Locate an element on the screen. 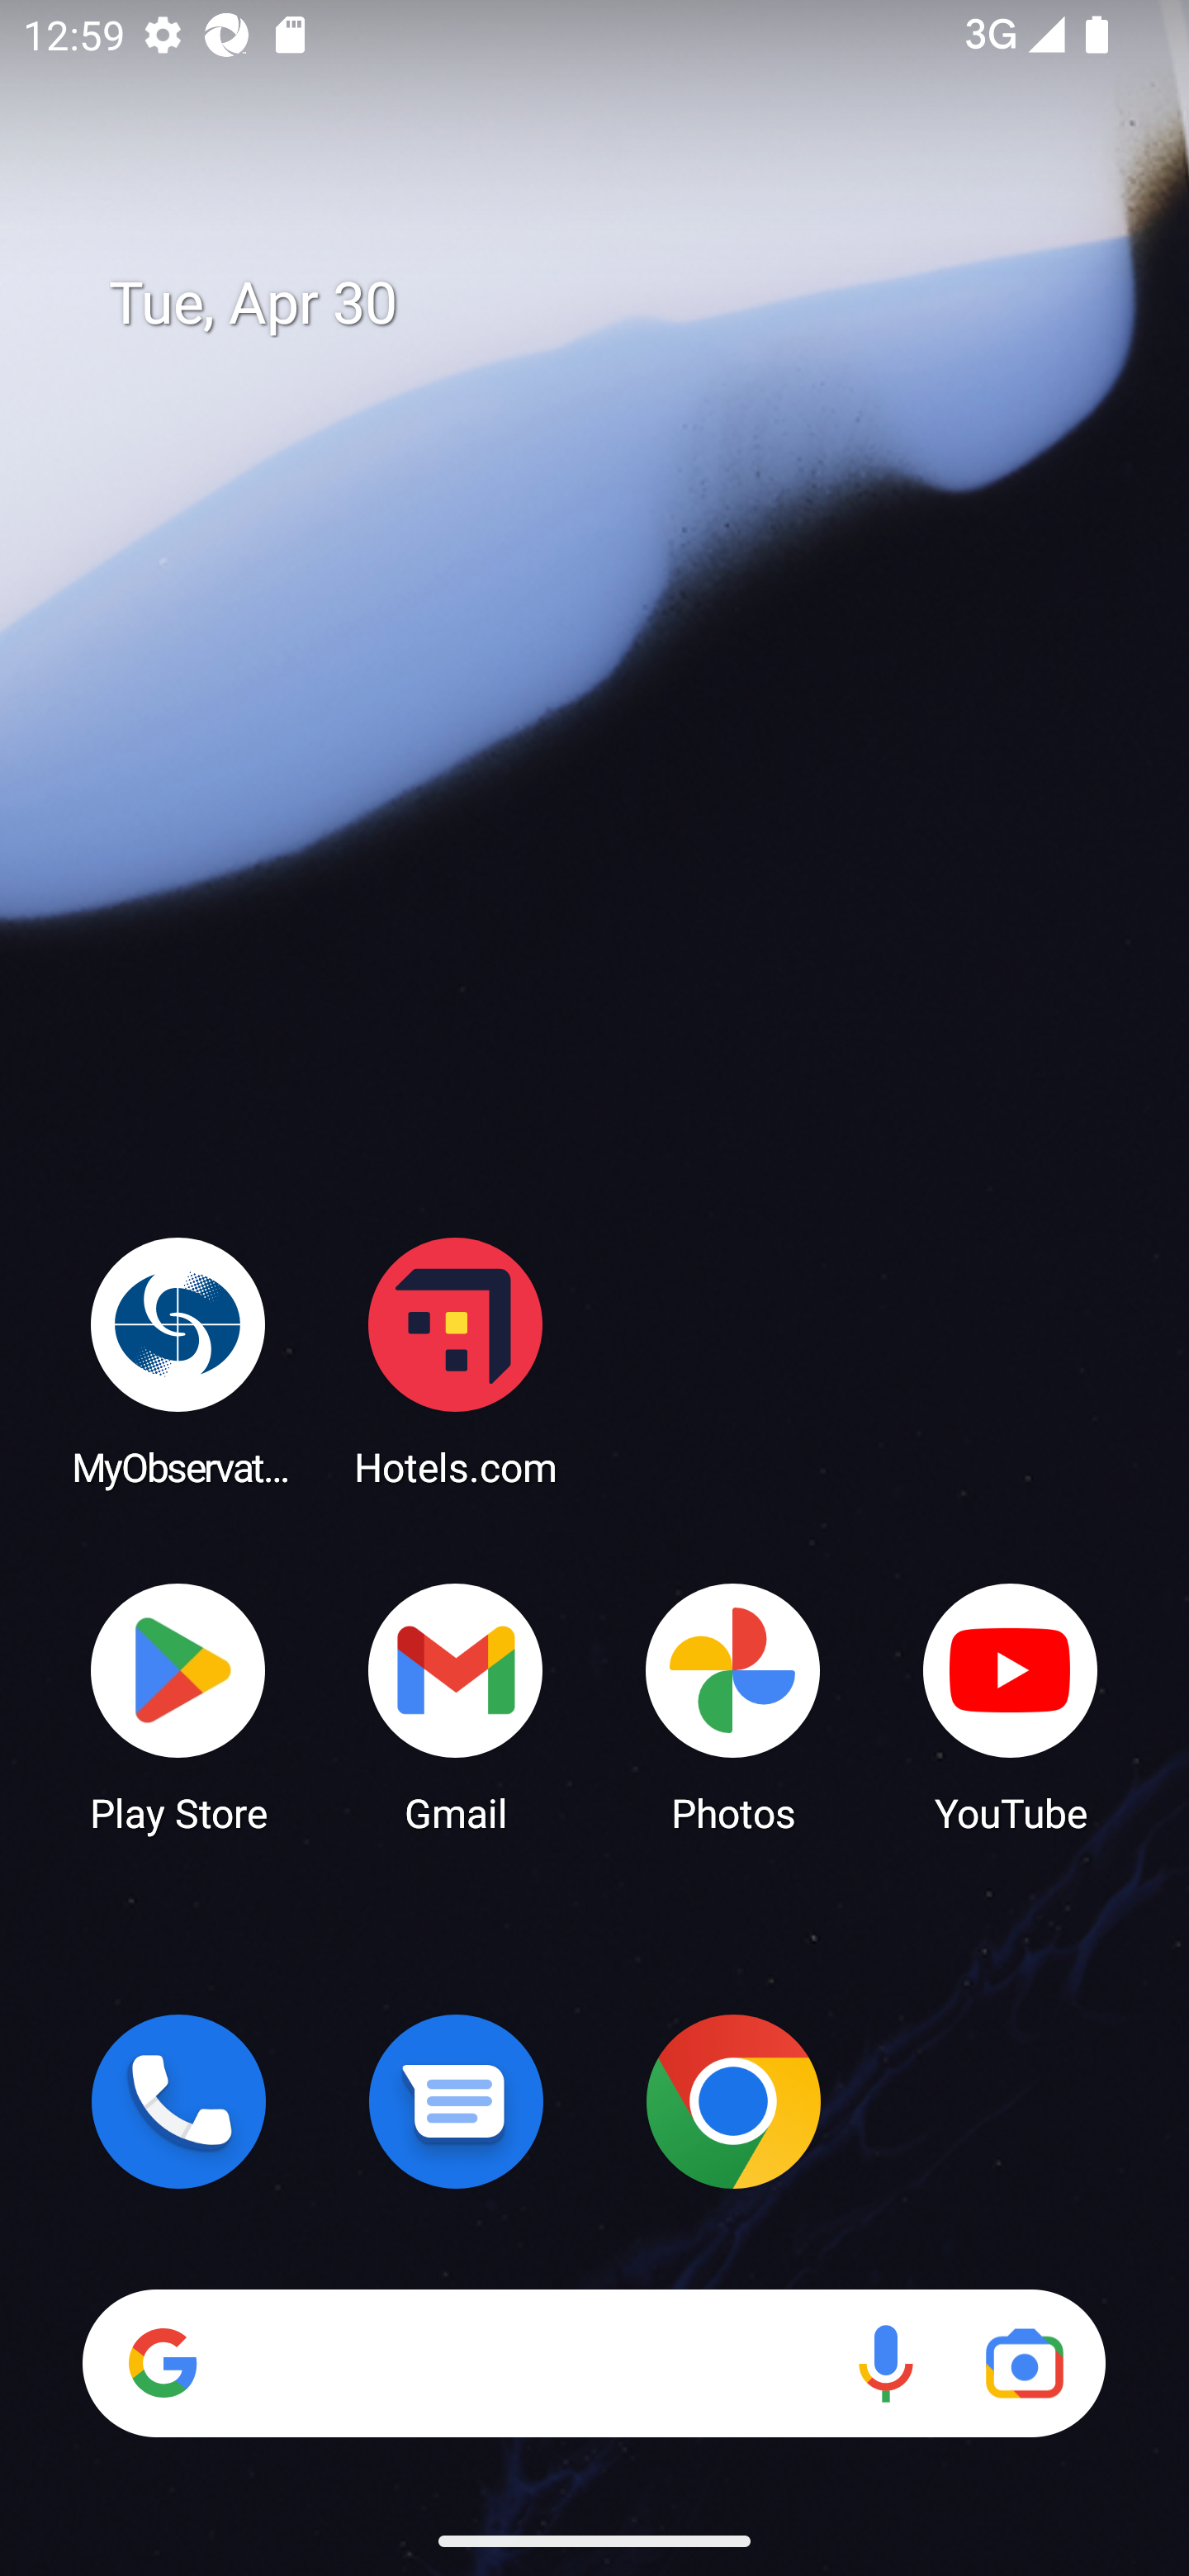 The width and height of the screenshot is (1189, 2576). MyObservatory is located at coordinates (178, 1361).